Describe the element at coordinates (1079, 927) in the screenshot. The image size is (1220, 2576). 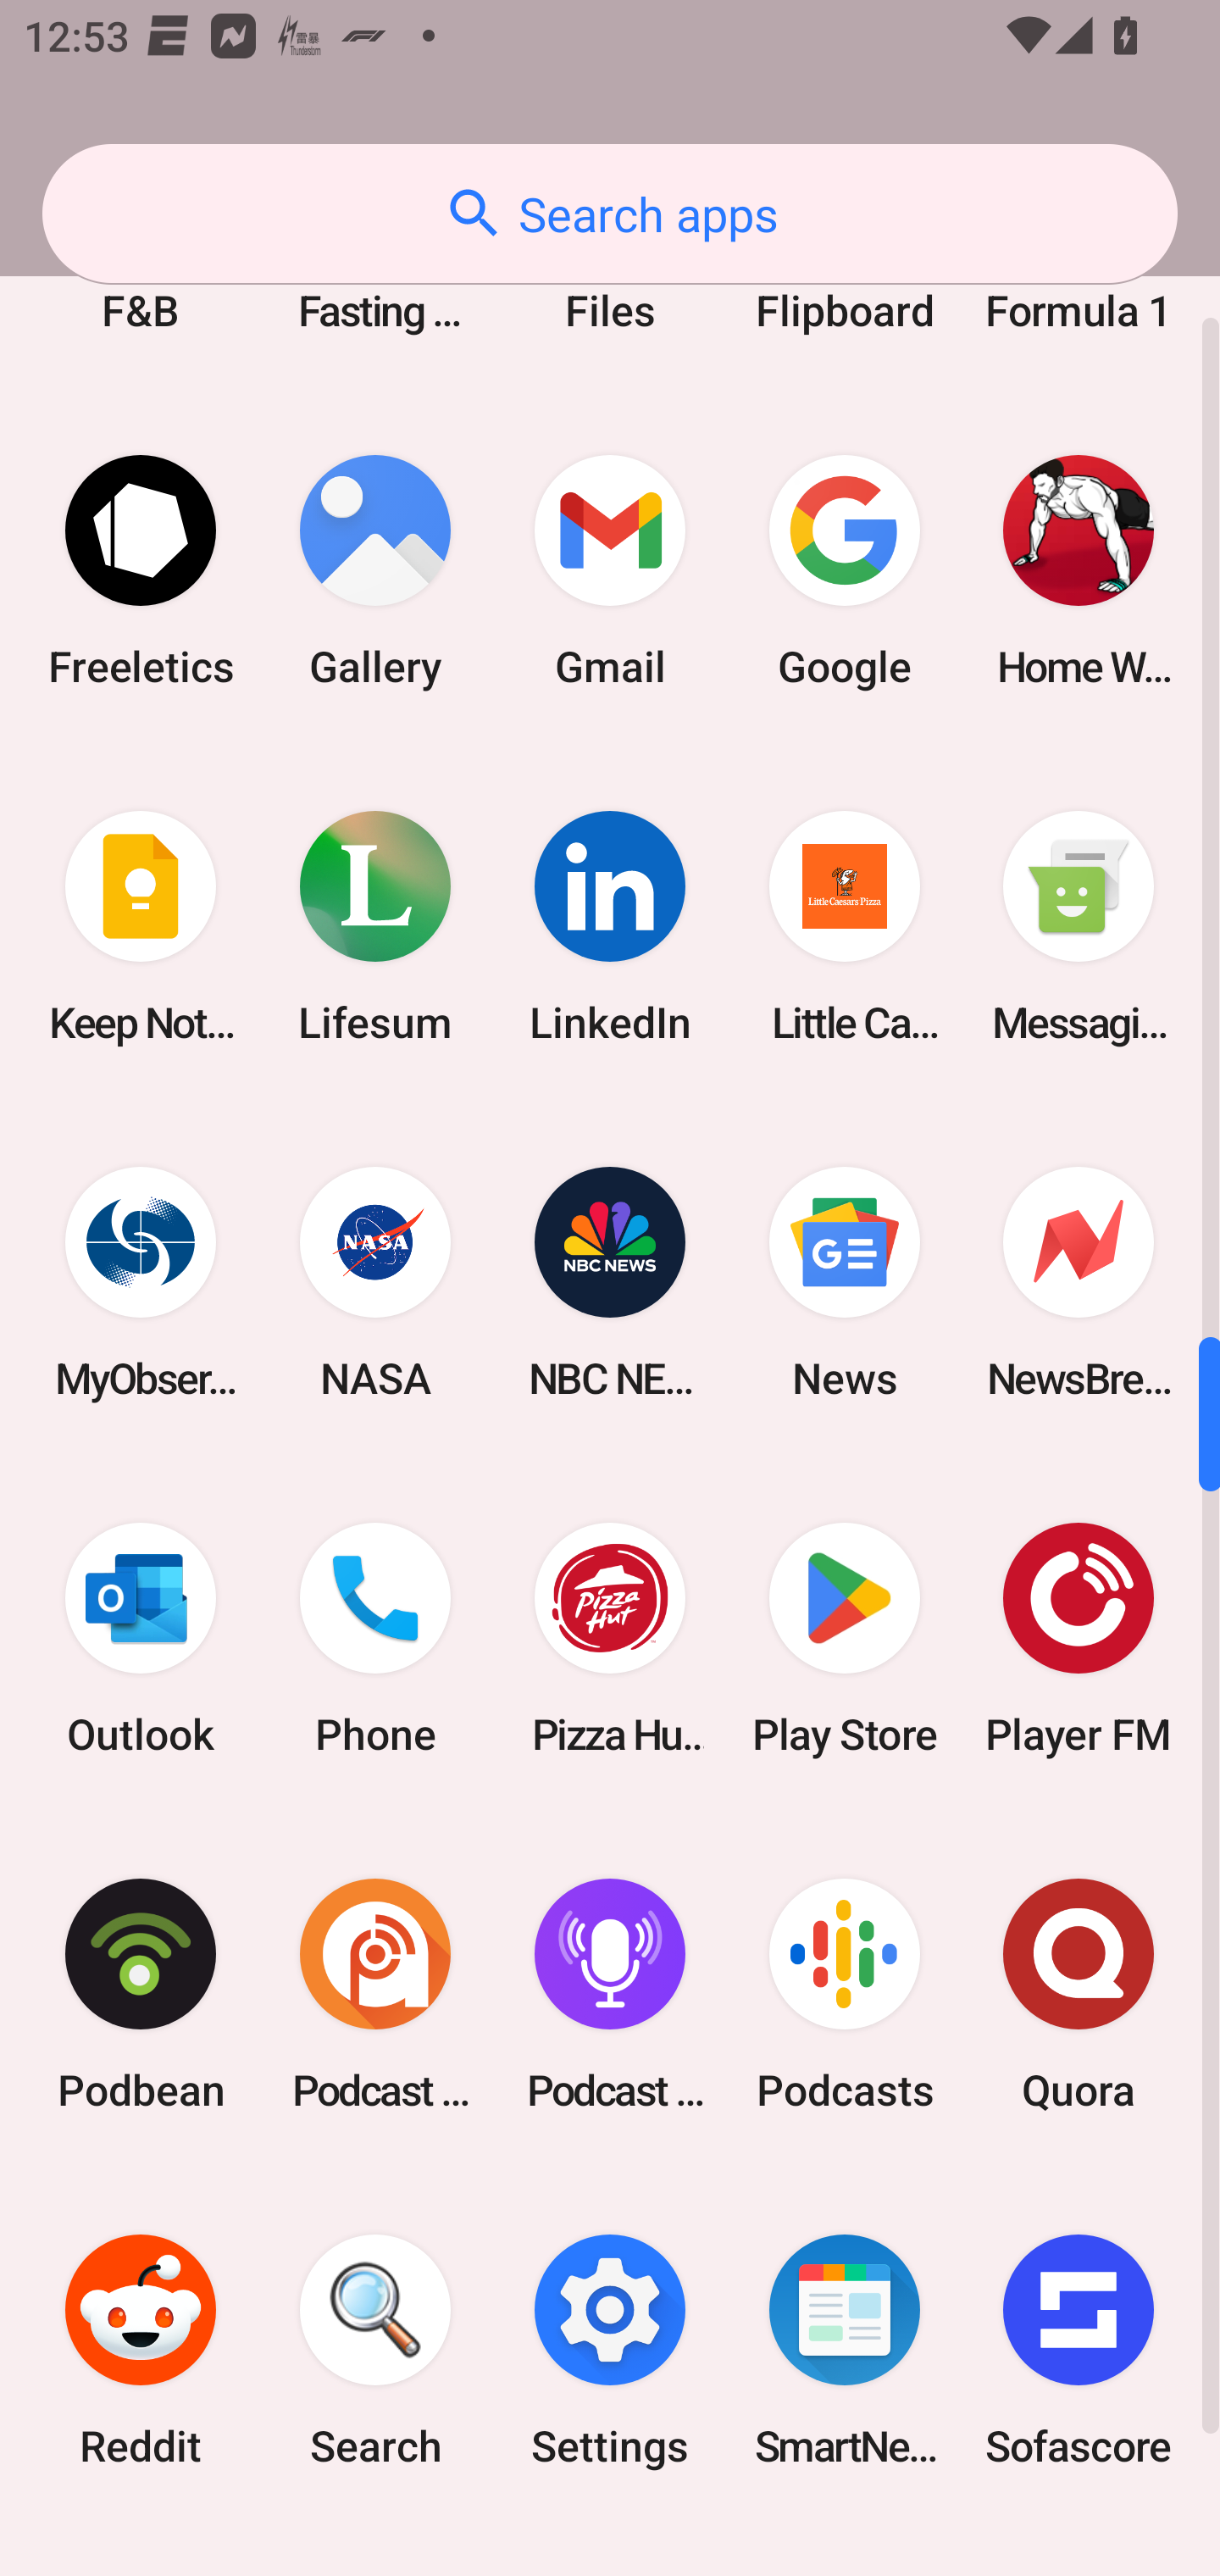
I see `Messaging` at that location.